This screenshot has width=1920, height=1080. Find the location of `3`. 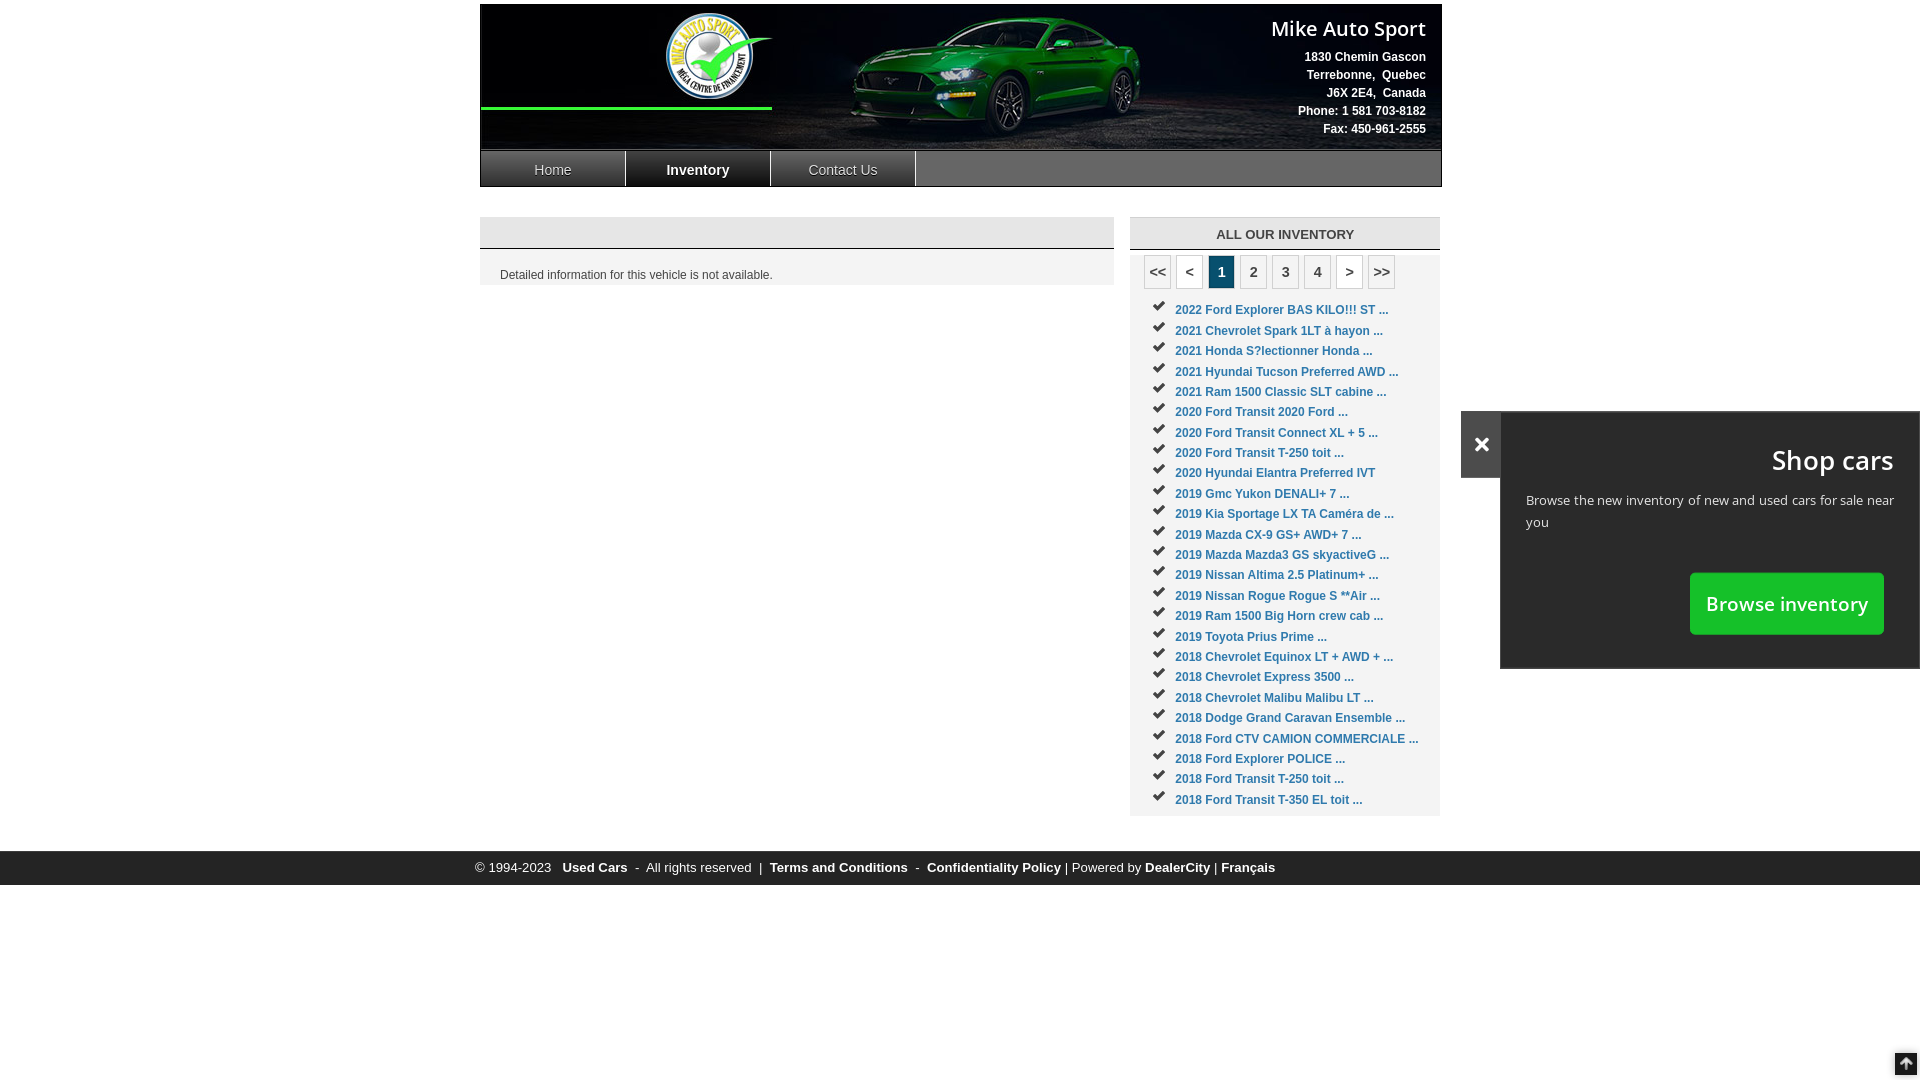

3 is located at coordinates (1286, 272).